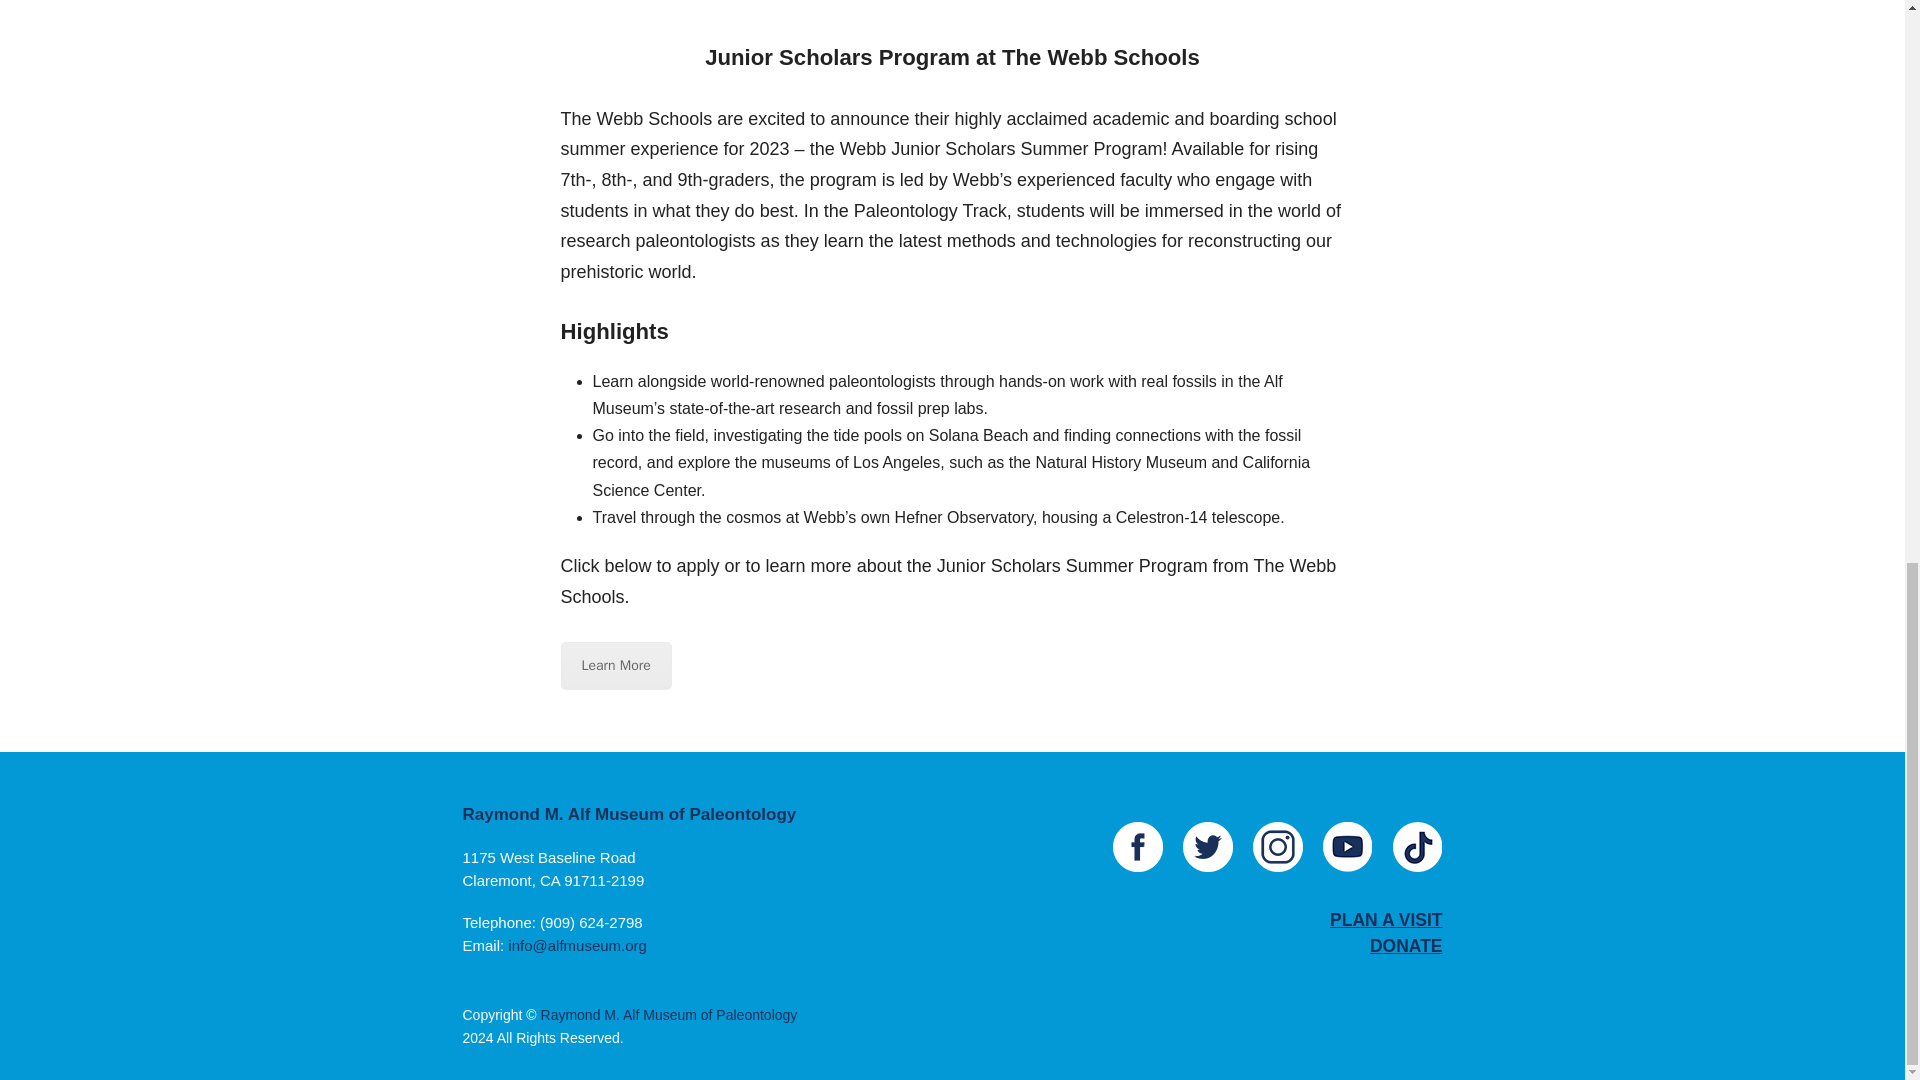 The image size is (1920, 1080). Describe the element at coordinates (1386, 920) in the screenshot. I see `PLAN A VISIT` at that location.